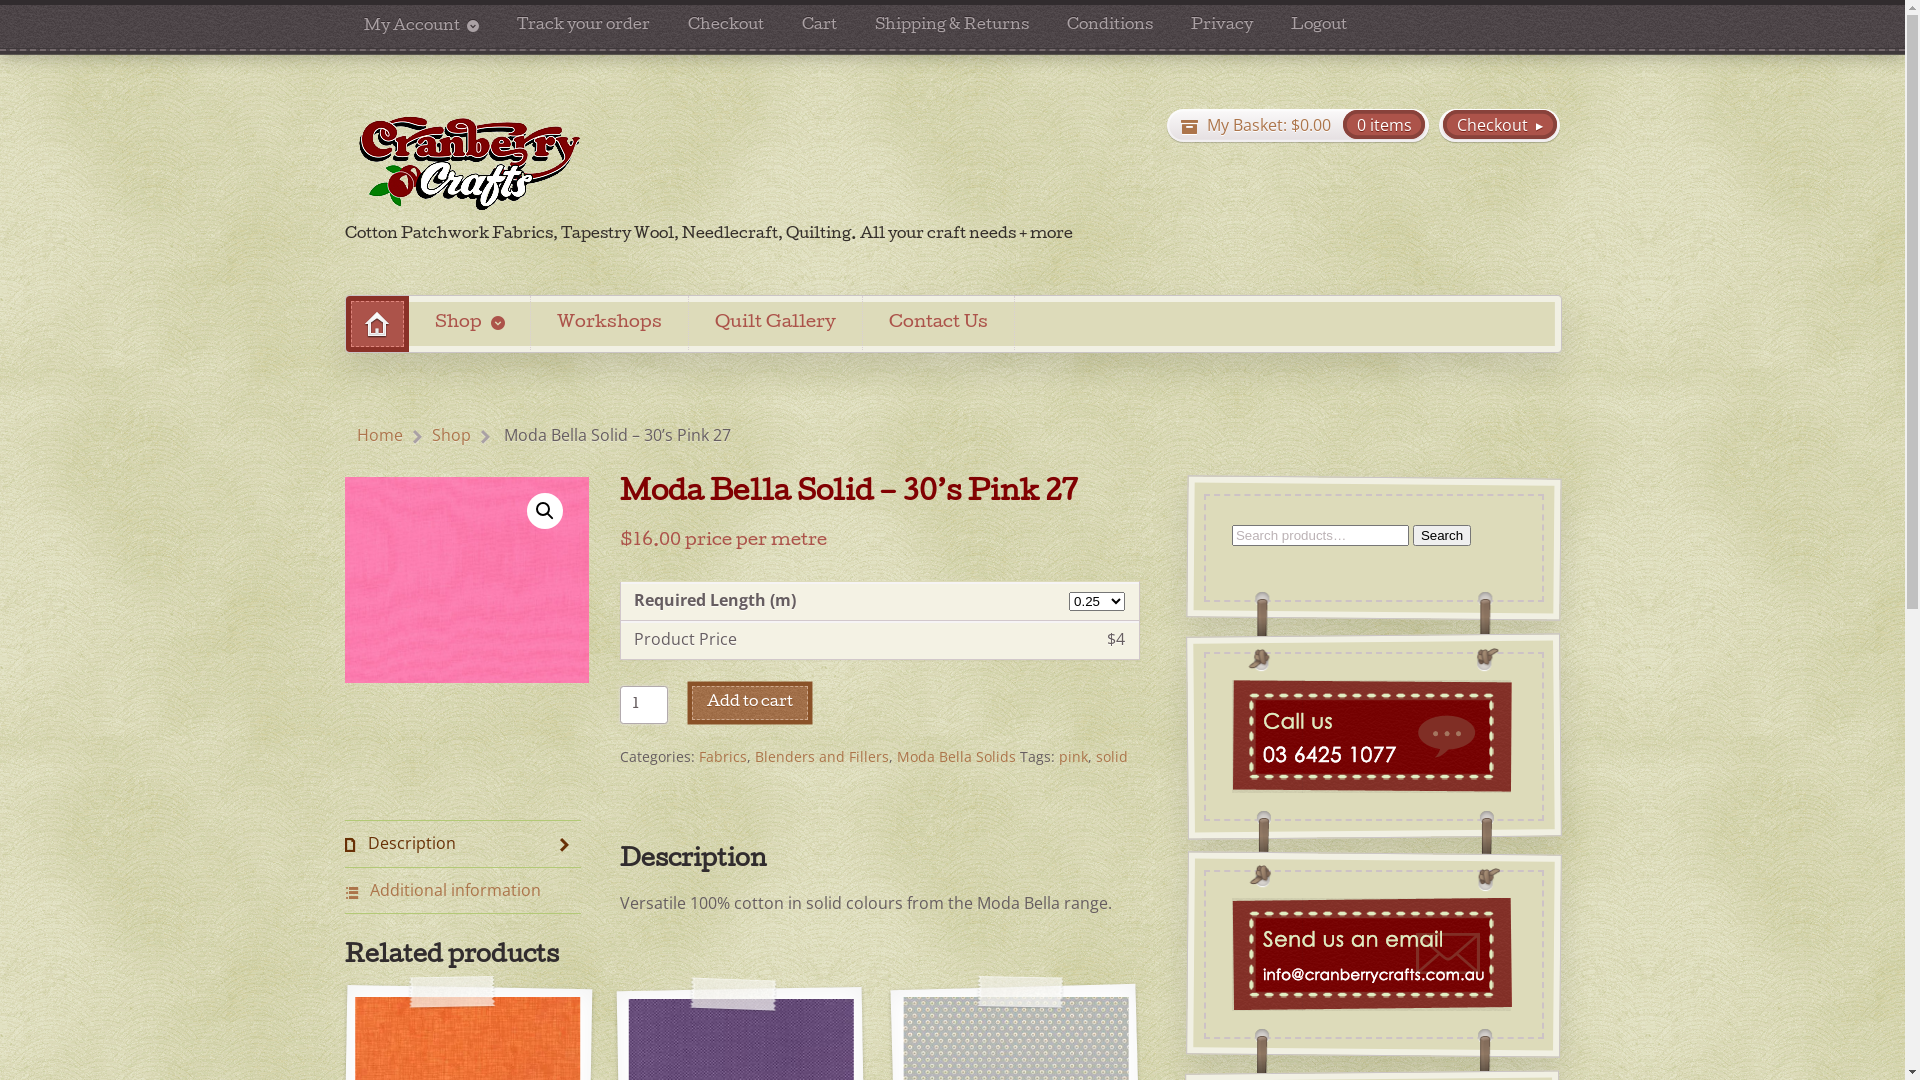  What do you see at coordinates (470, 323) in the screenshot?
I see `Shop` at bounding box center [470, 323].